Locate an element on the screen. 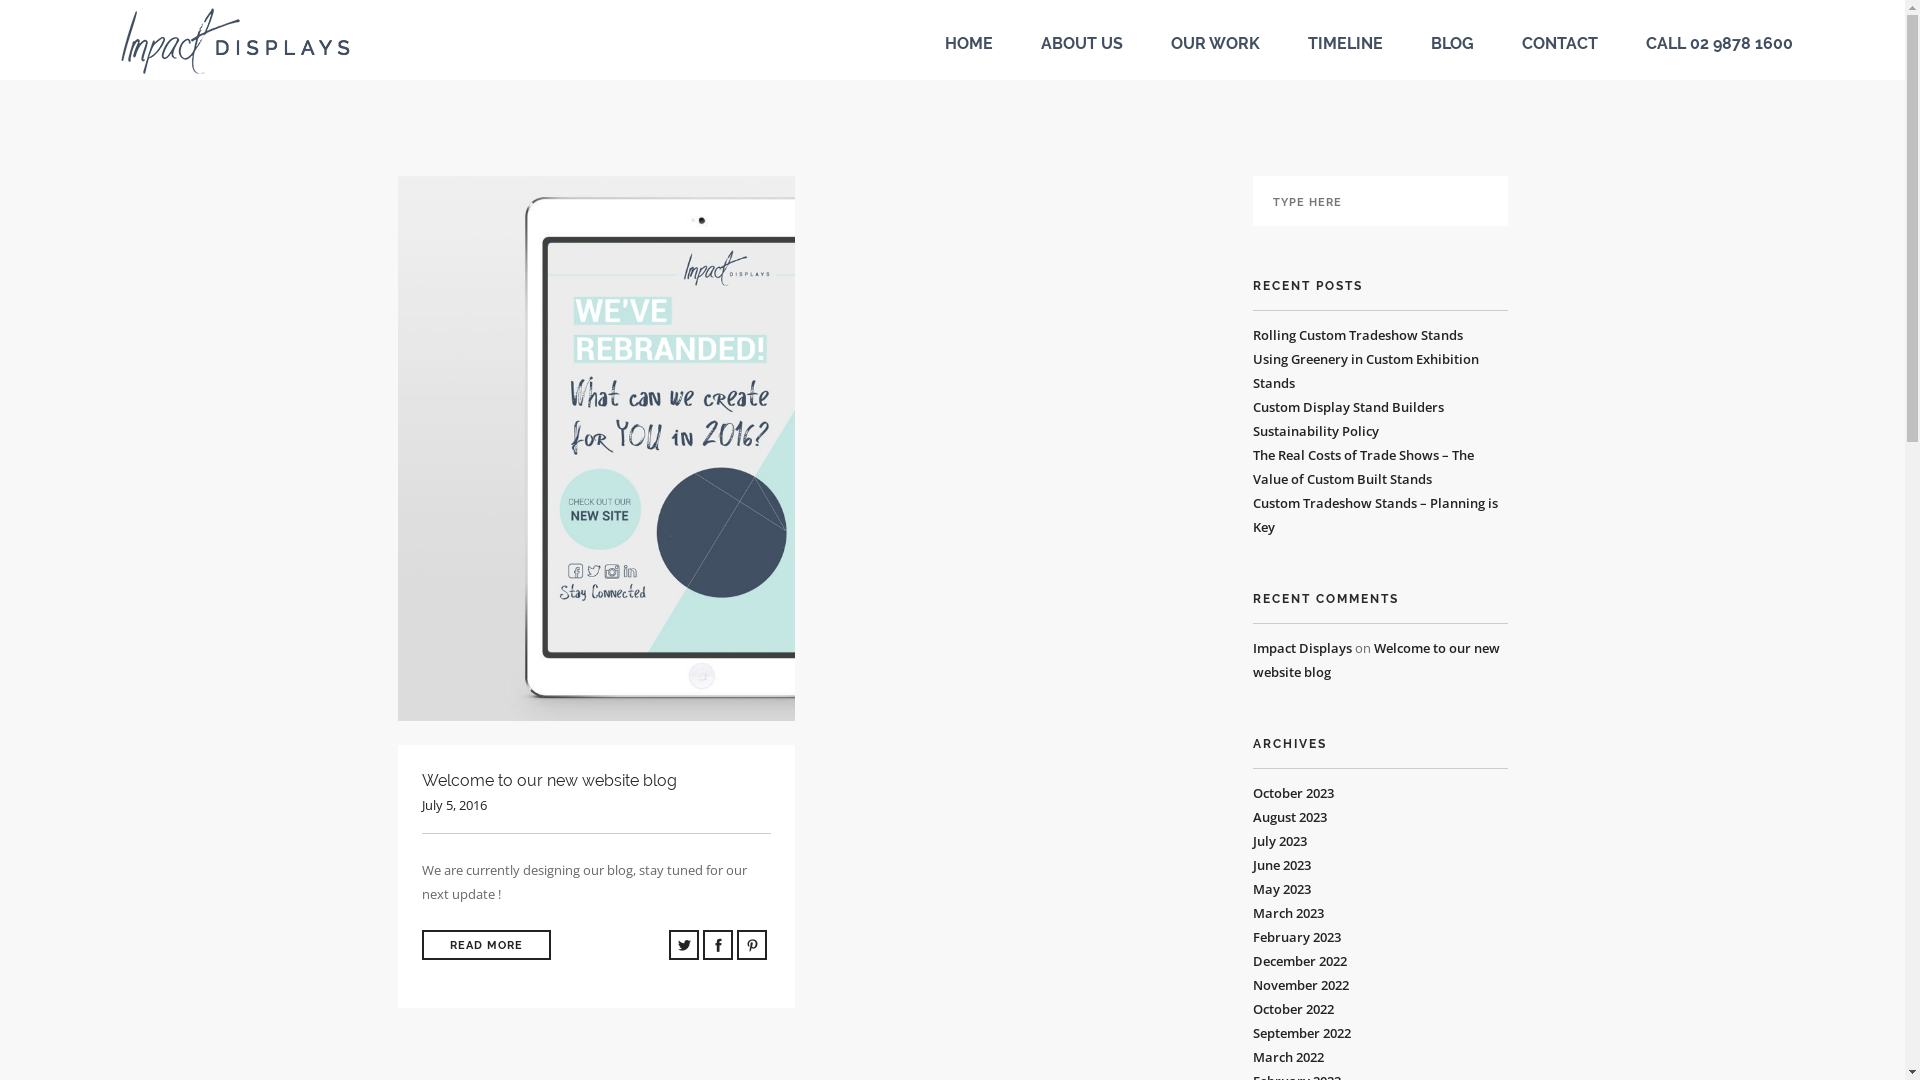 The height and width of the screenshot is (1080, 1920). TIMELINE is located at coordinates (1346, 44).